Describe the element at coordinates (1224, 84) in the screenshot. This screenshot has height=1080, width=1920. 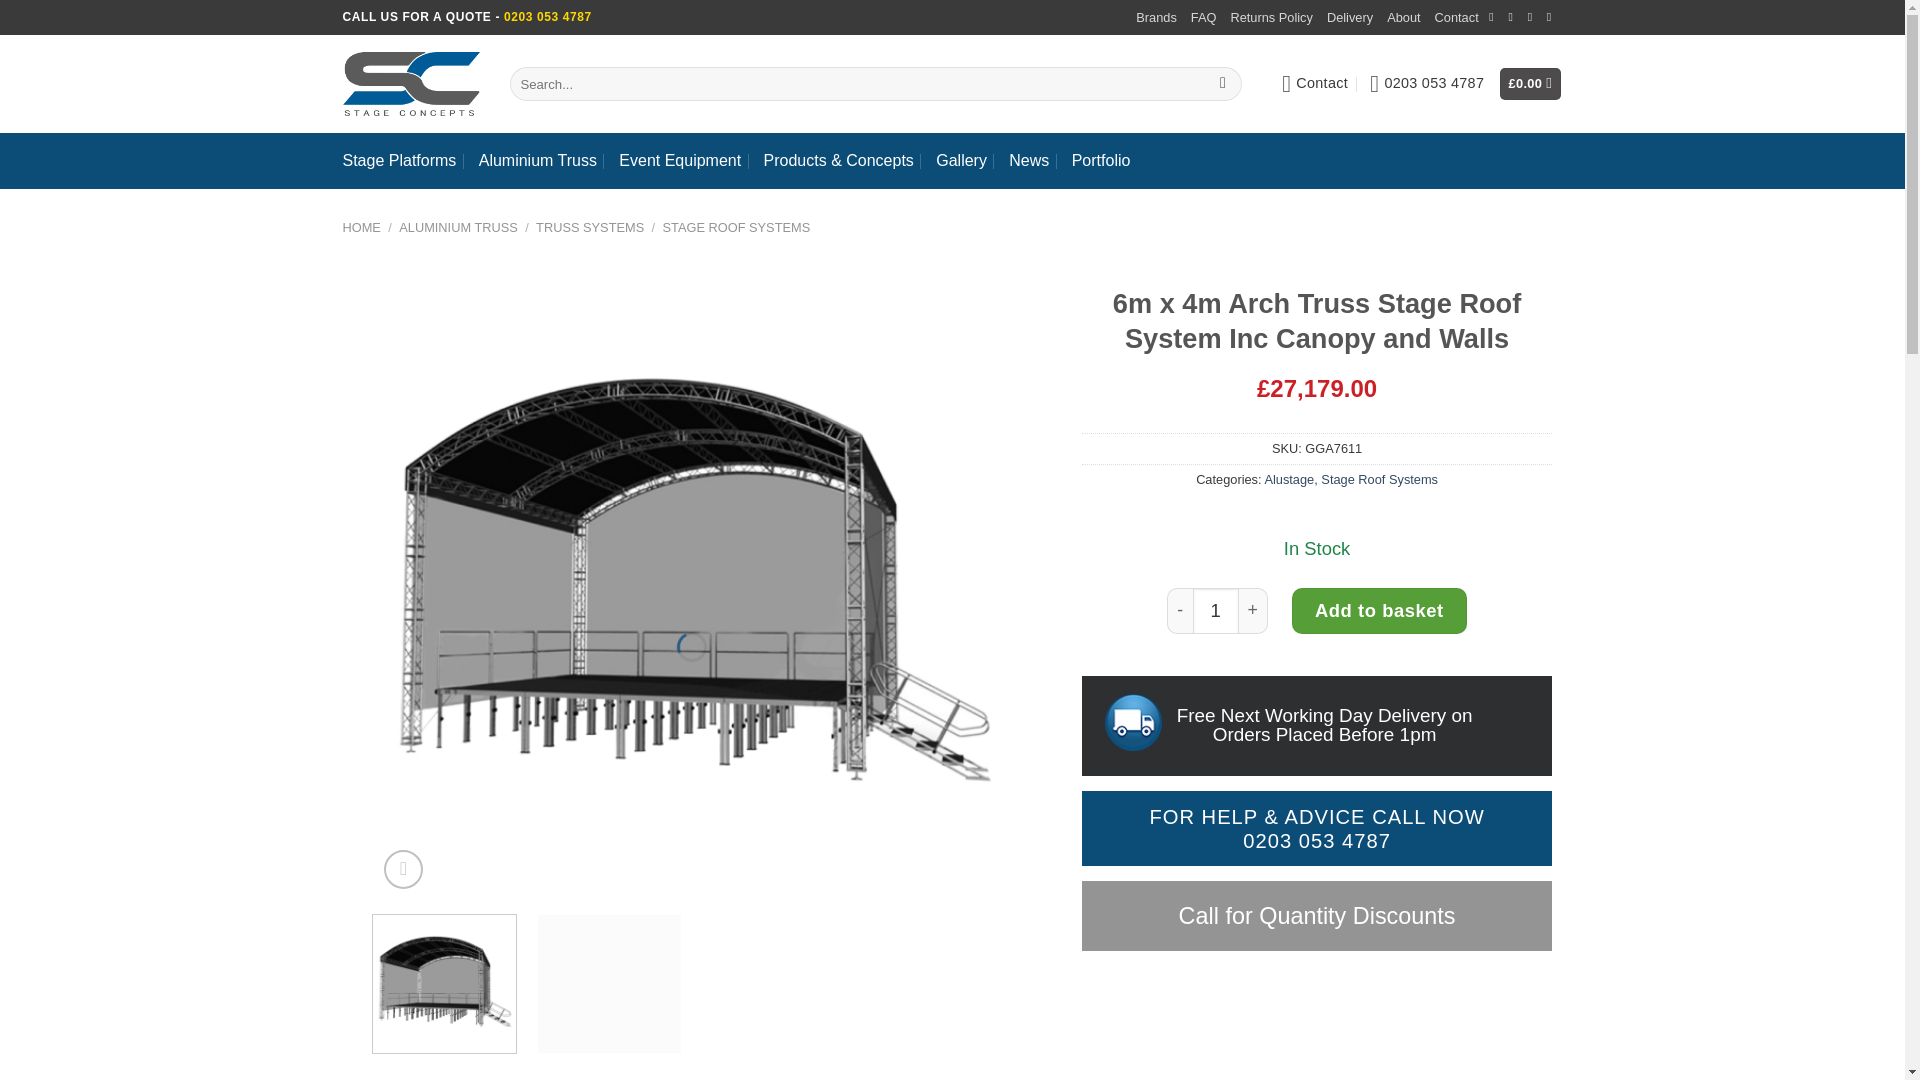
I see `Search` at that location.